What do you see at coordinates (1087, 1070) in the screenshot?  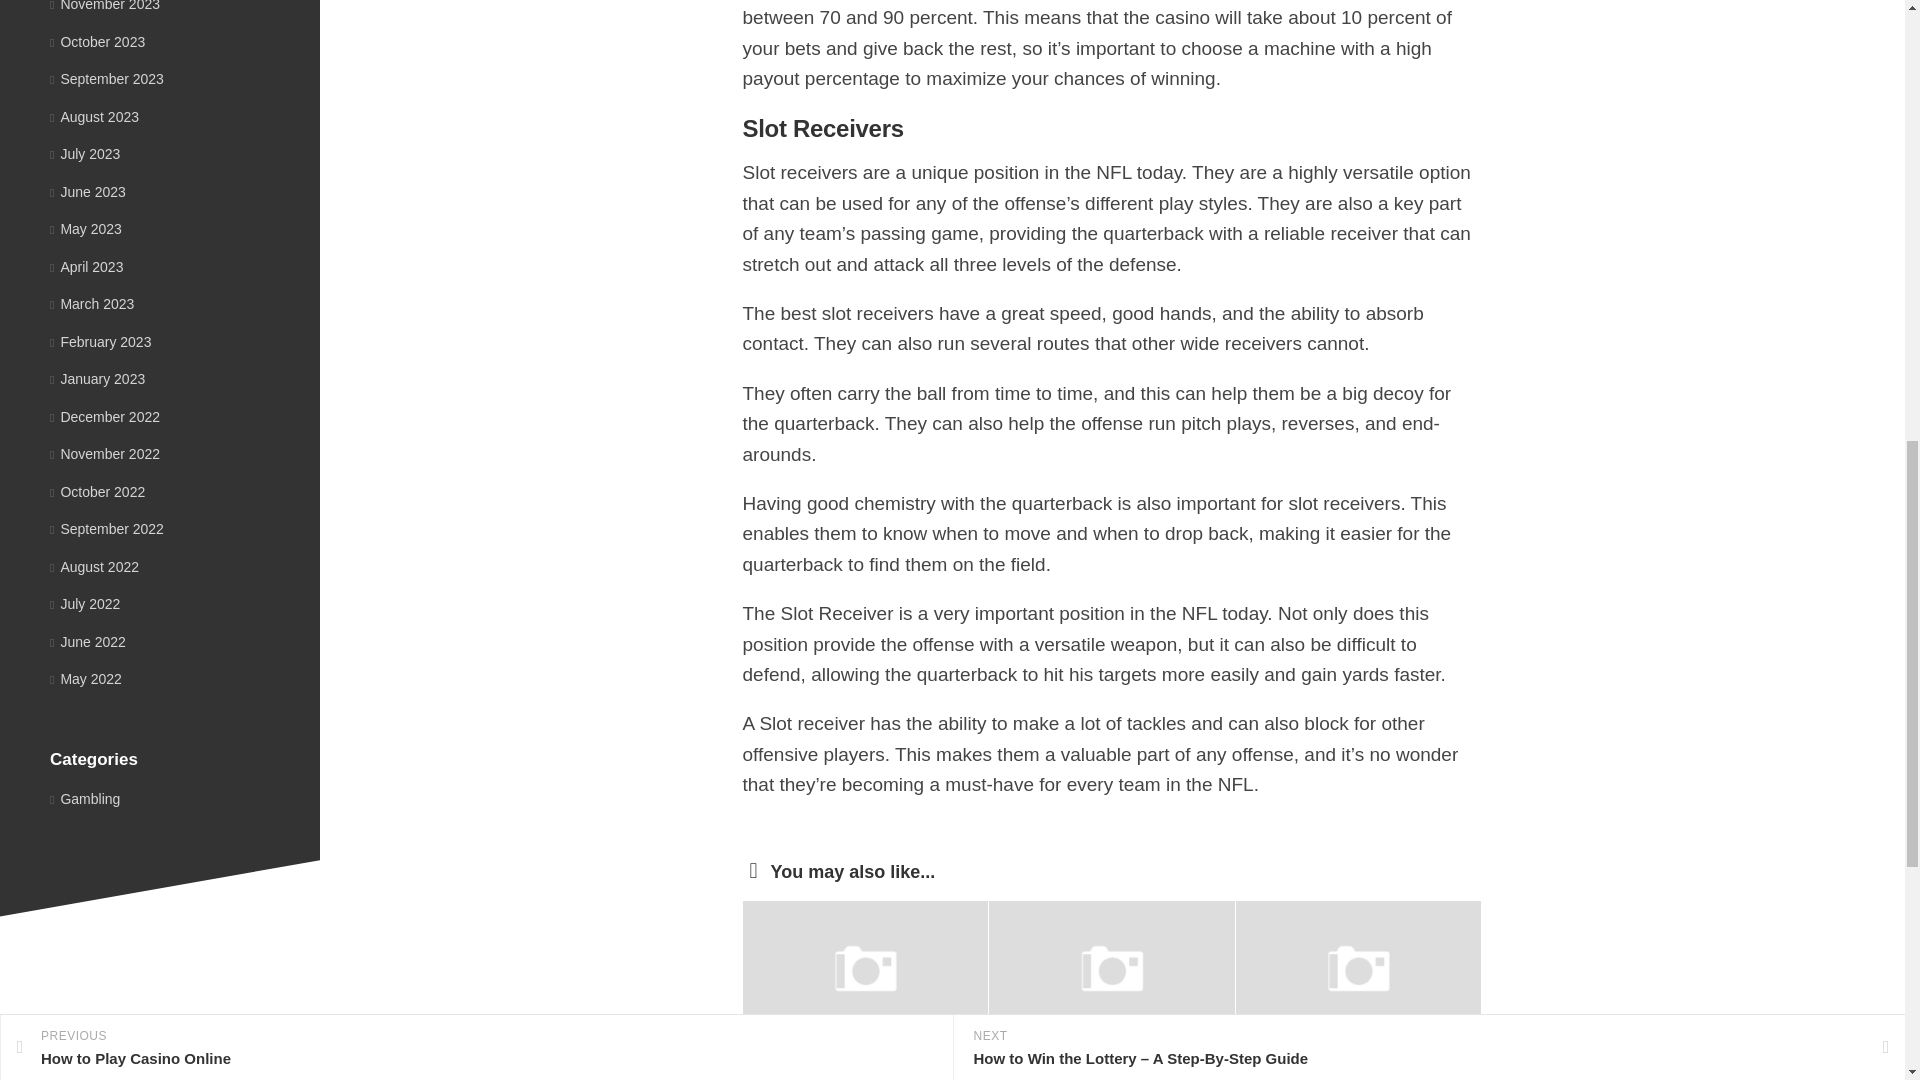 I see `The Importance of Playing Slot Online` at bounding box center [1087, 1070].